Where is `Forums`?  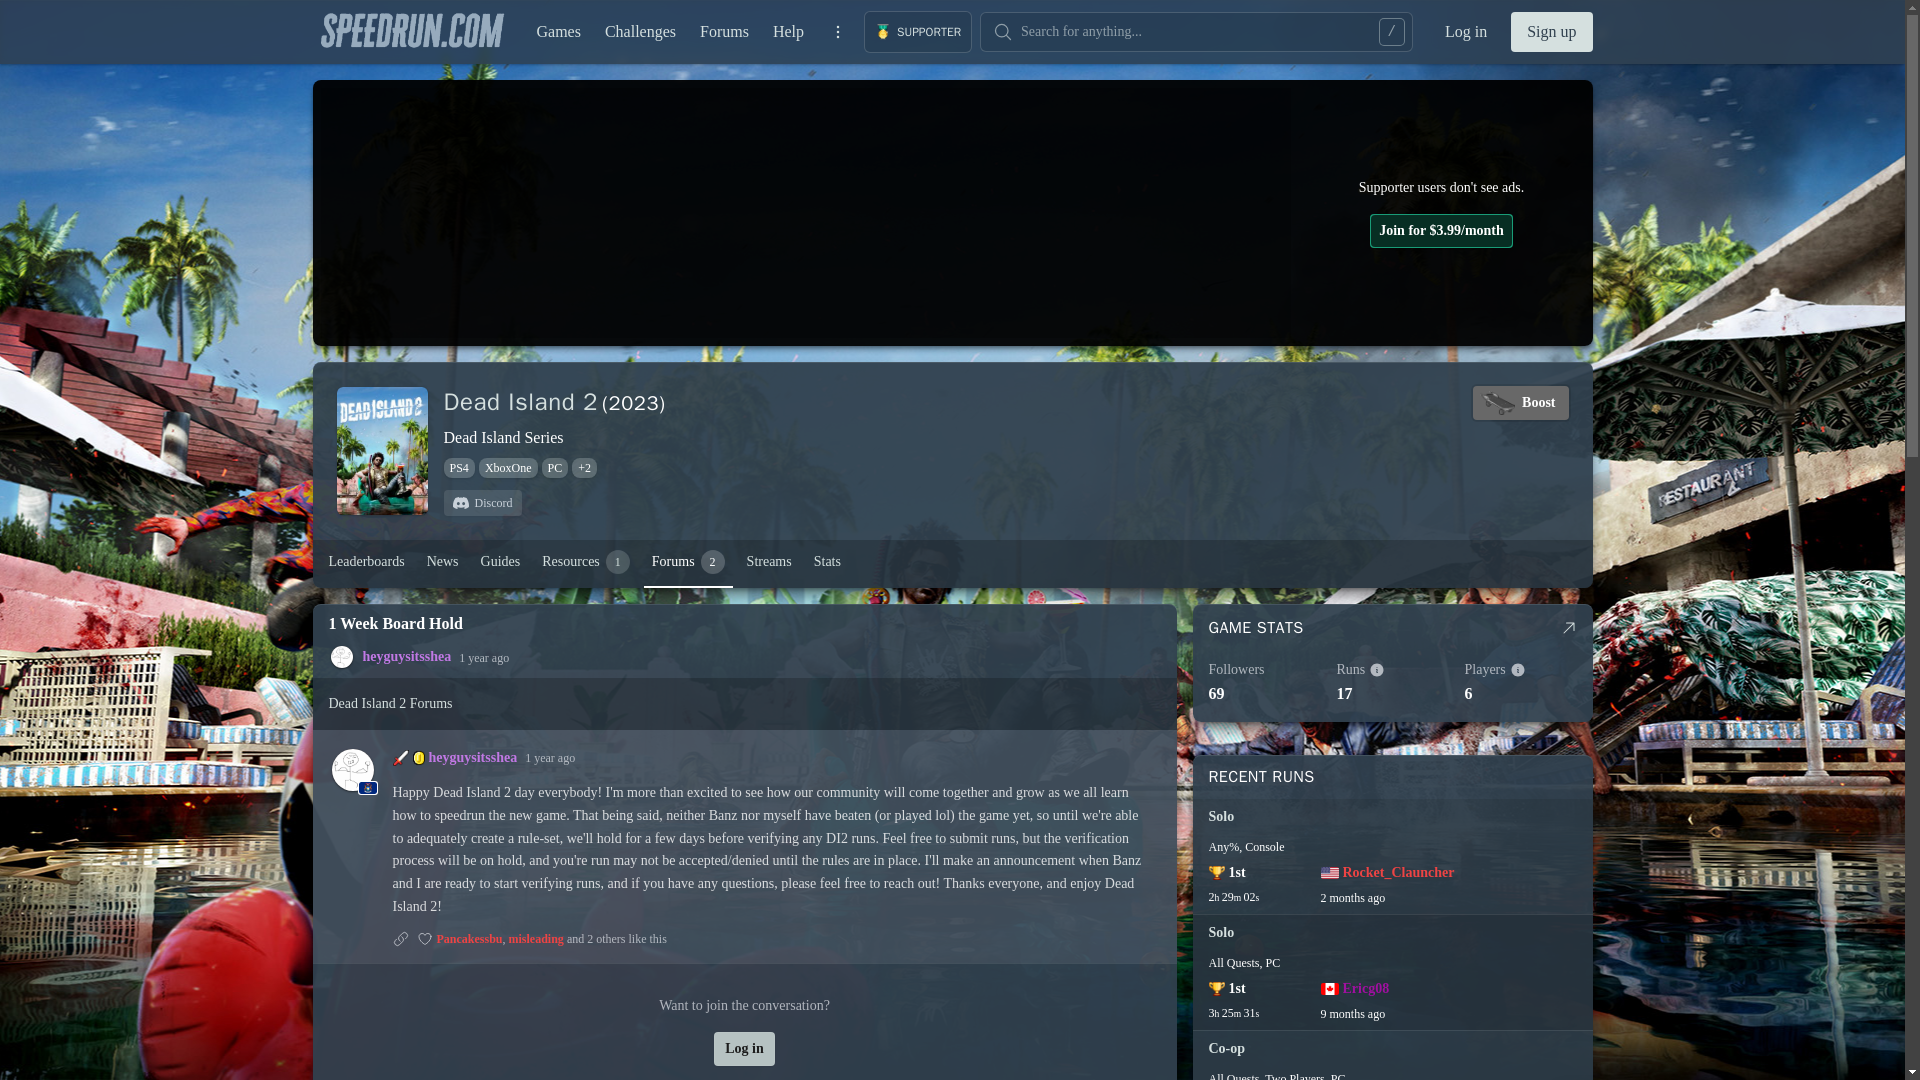
Forums is located at coordinates (724, 31).